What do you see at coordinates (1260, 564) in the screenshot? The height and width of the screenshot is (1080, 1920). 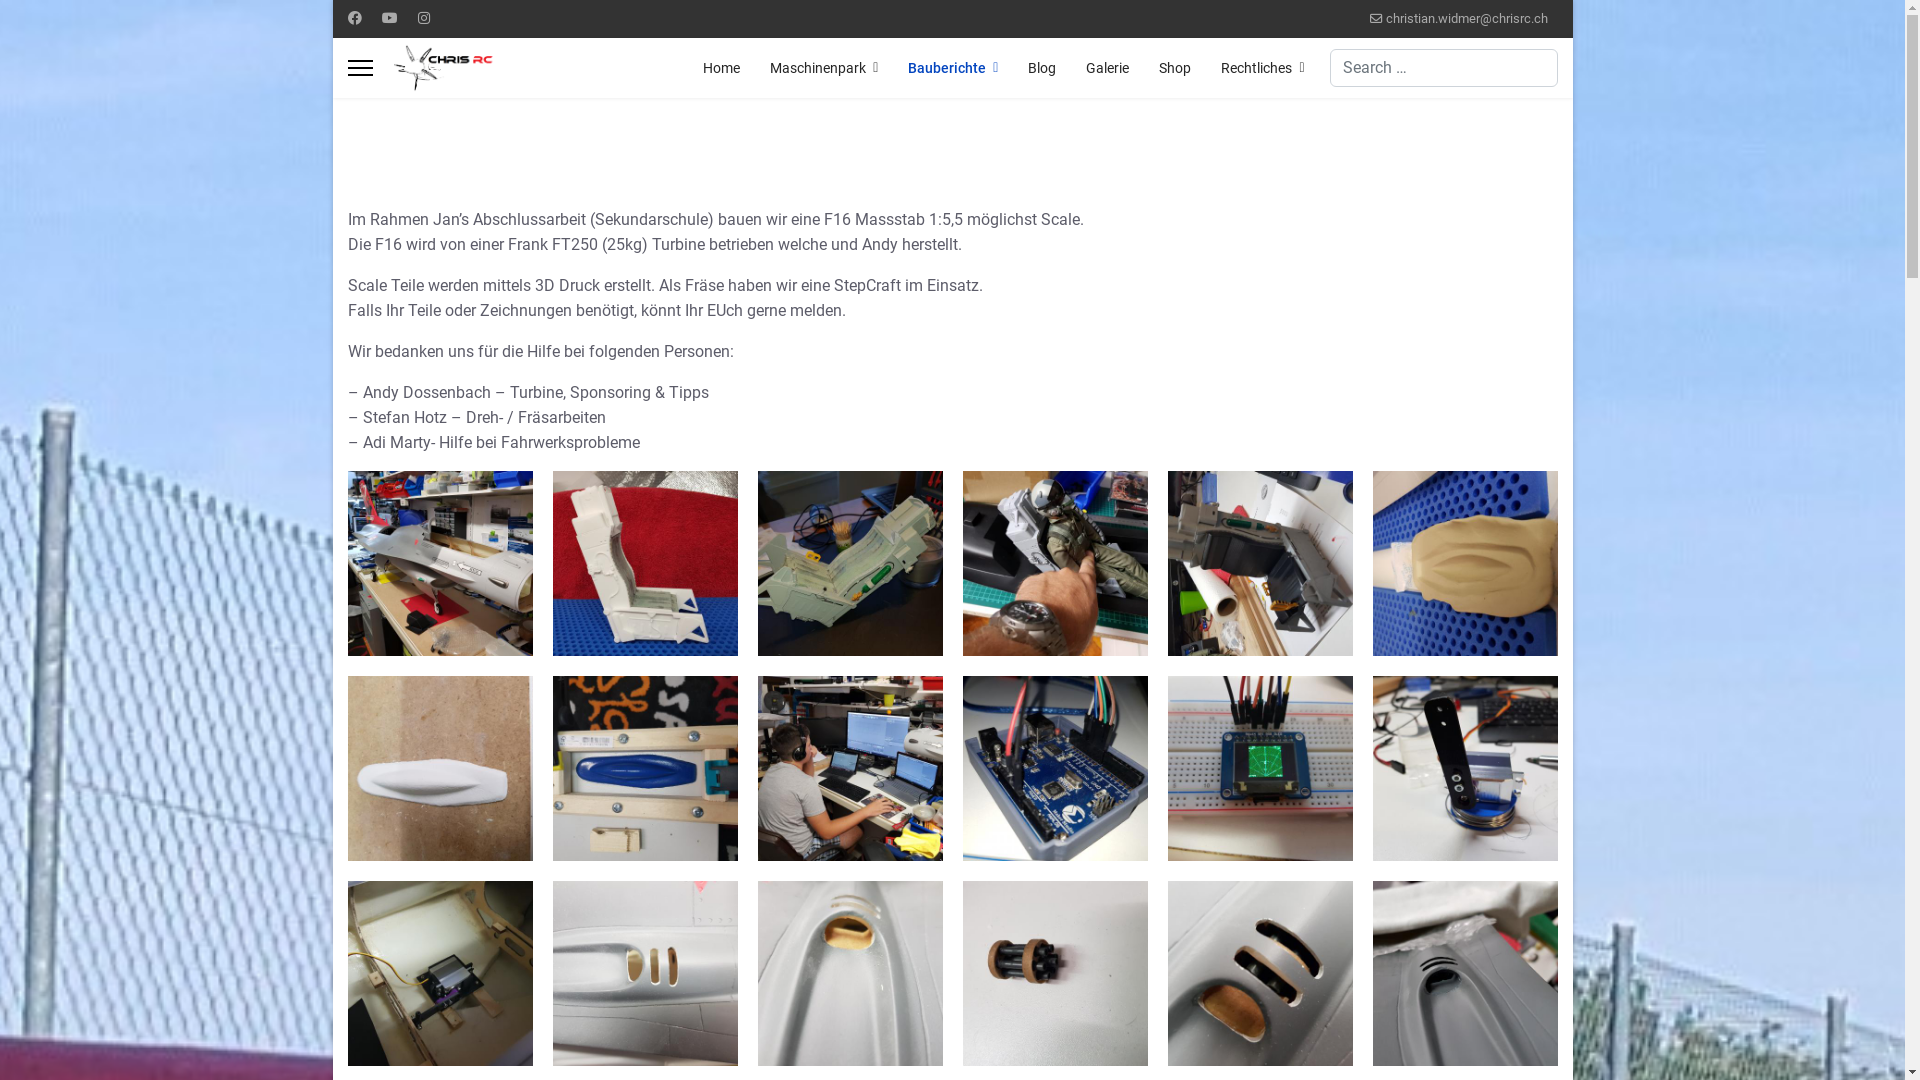 I see `20181014 154824` at bounding box center [1260, 564].